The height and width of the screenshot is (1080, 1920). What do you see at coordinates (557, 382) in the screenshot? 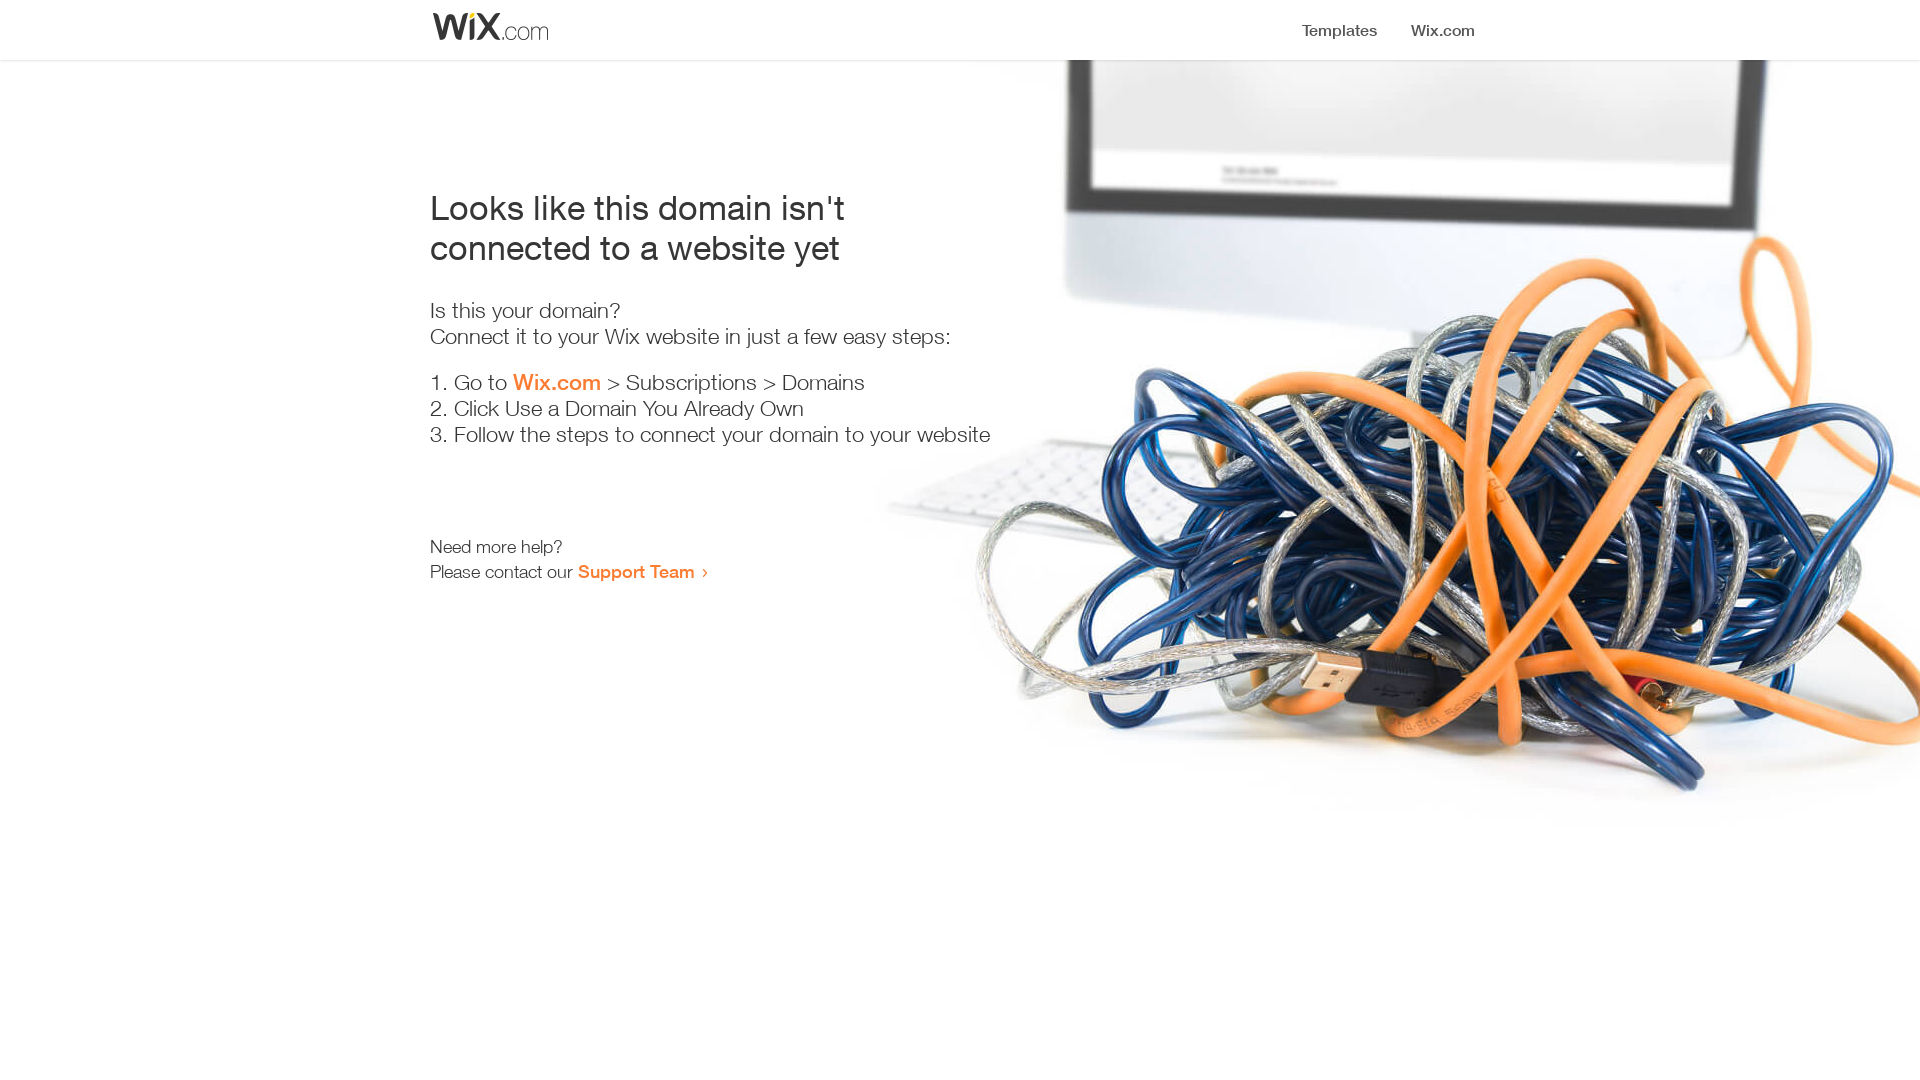
I see `Wix.com` at bounding box center [557, 382].